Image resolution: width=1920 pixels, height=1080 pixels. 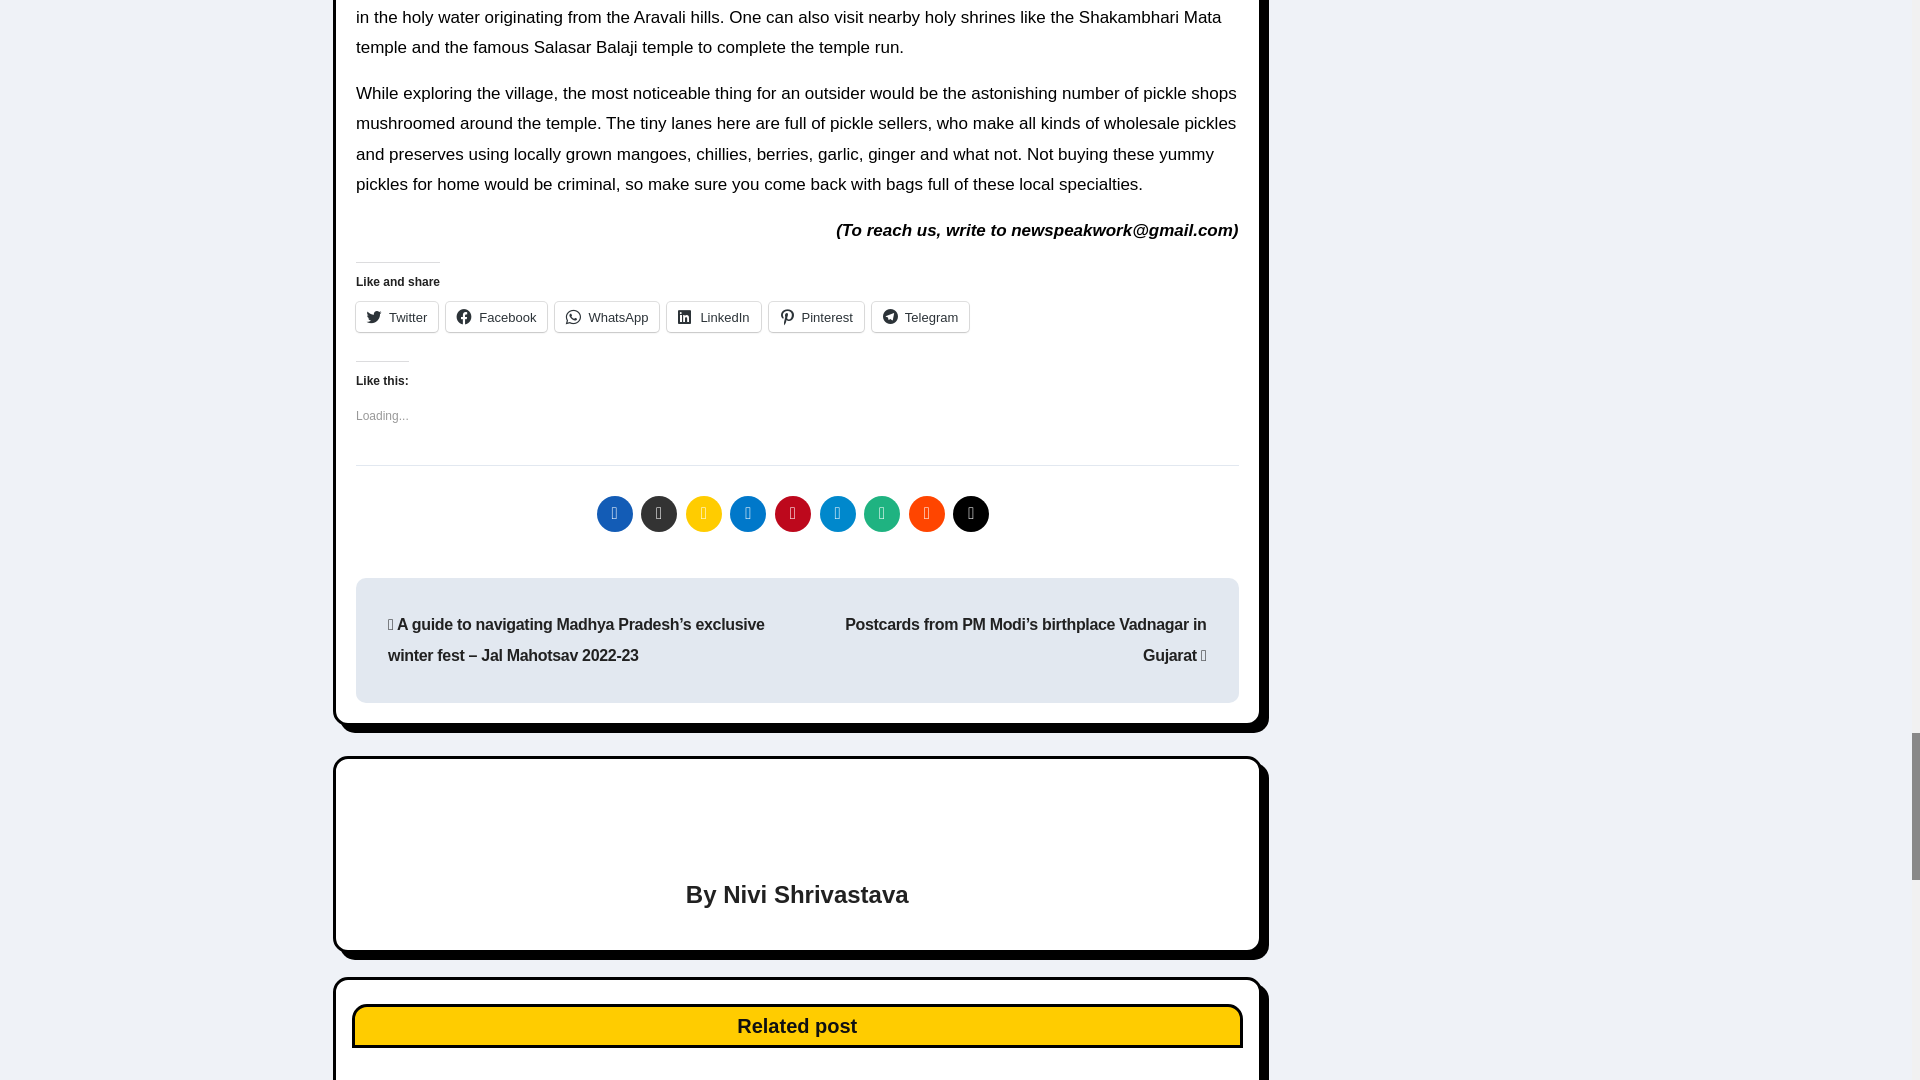 What do you see at coordinates (606, 316) in the screenshot?
I see `Click to share on WhatsApp` at bounding box center [606, 316].